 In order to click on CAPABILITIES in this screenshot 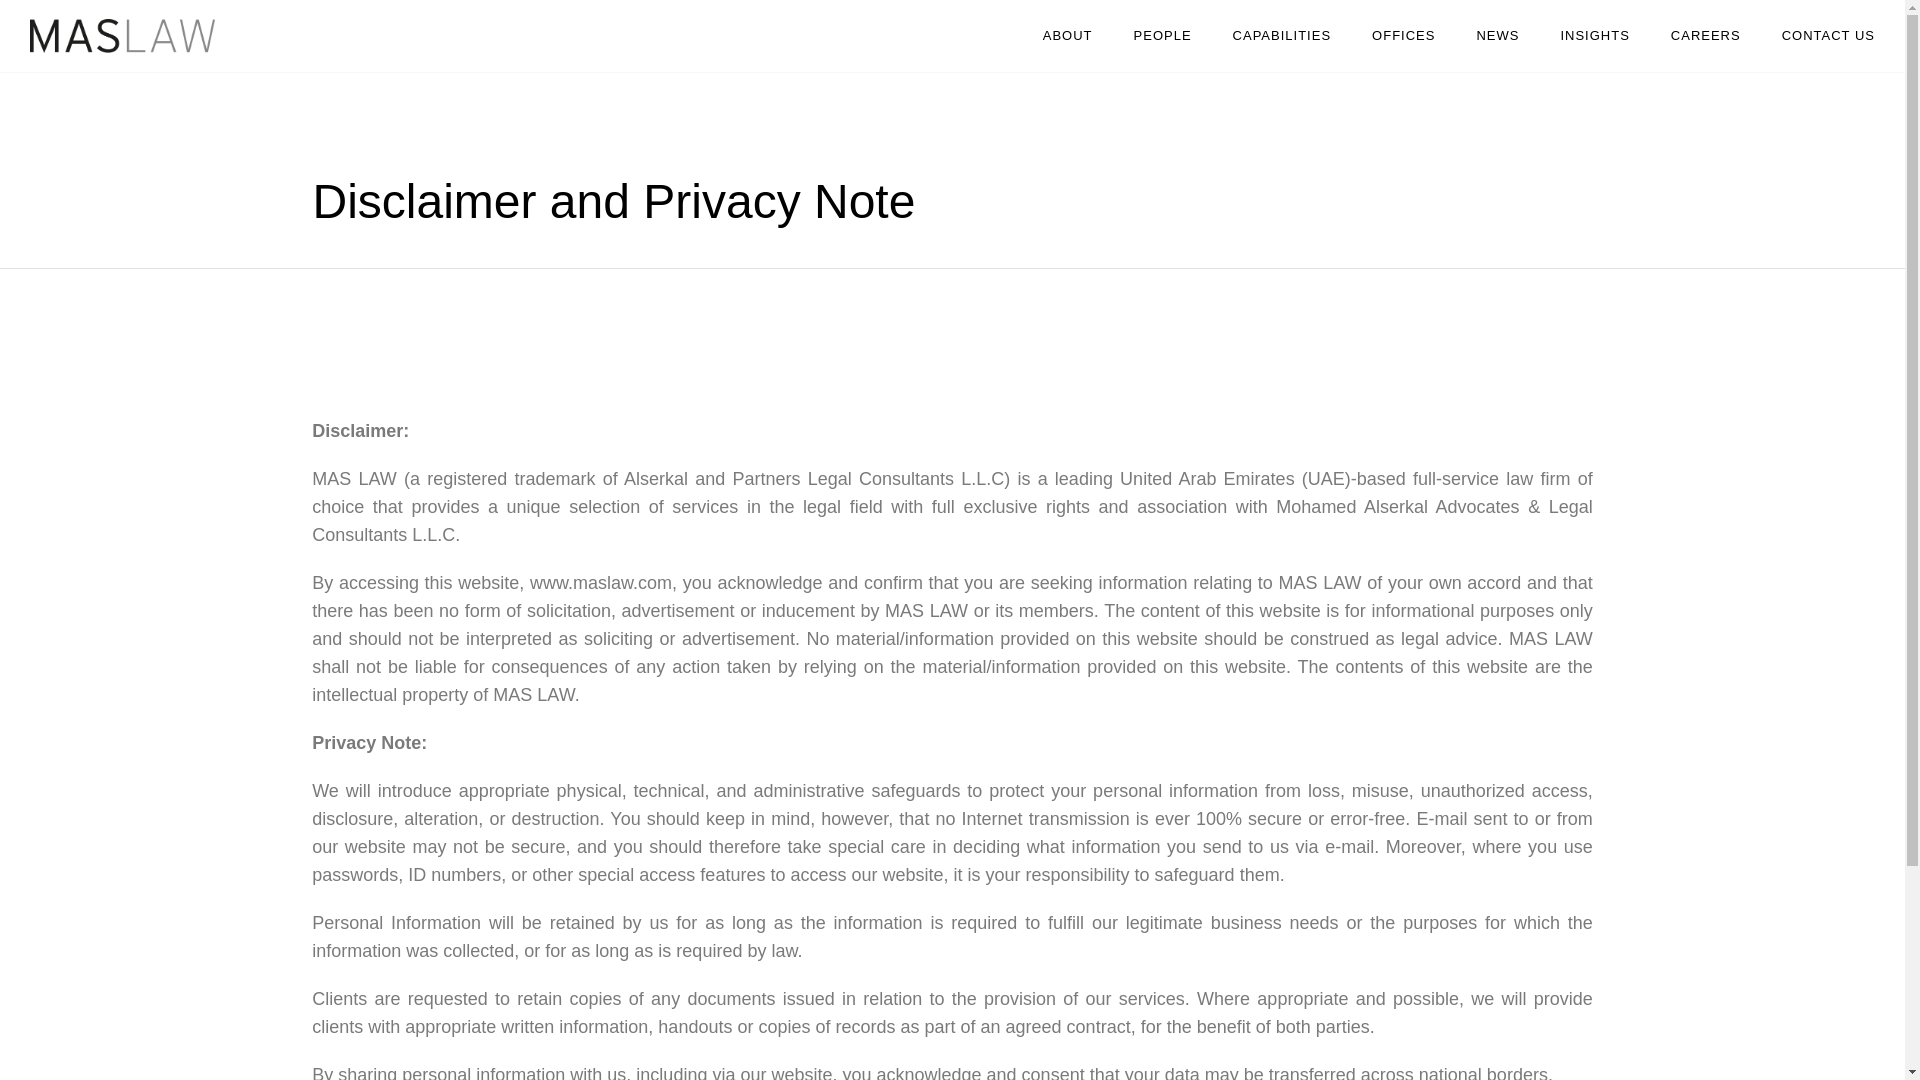, I will do `click(1282, 36)`.